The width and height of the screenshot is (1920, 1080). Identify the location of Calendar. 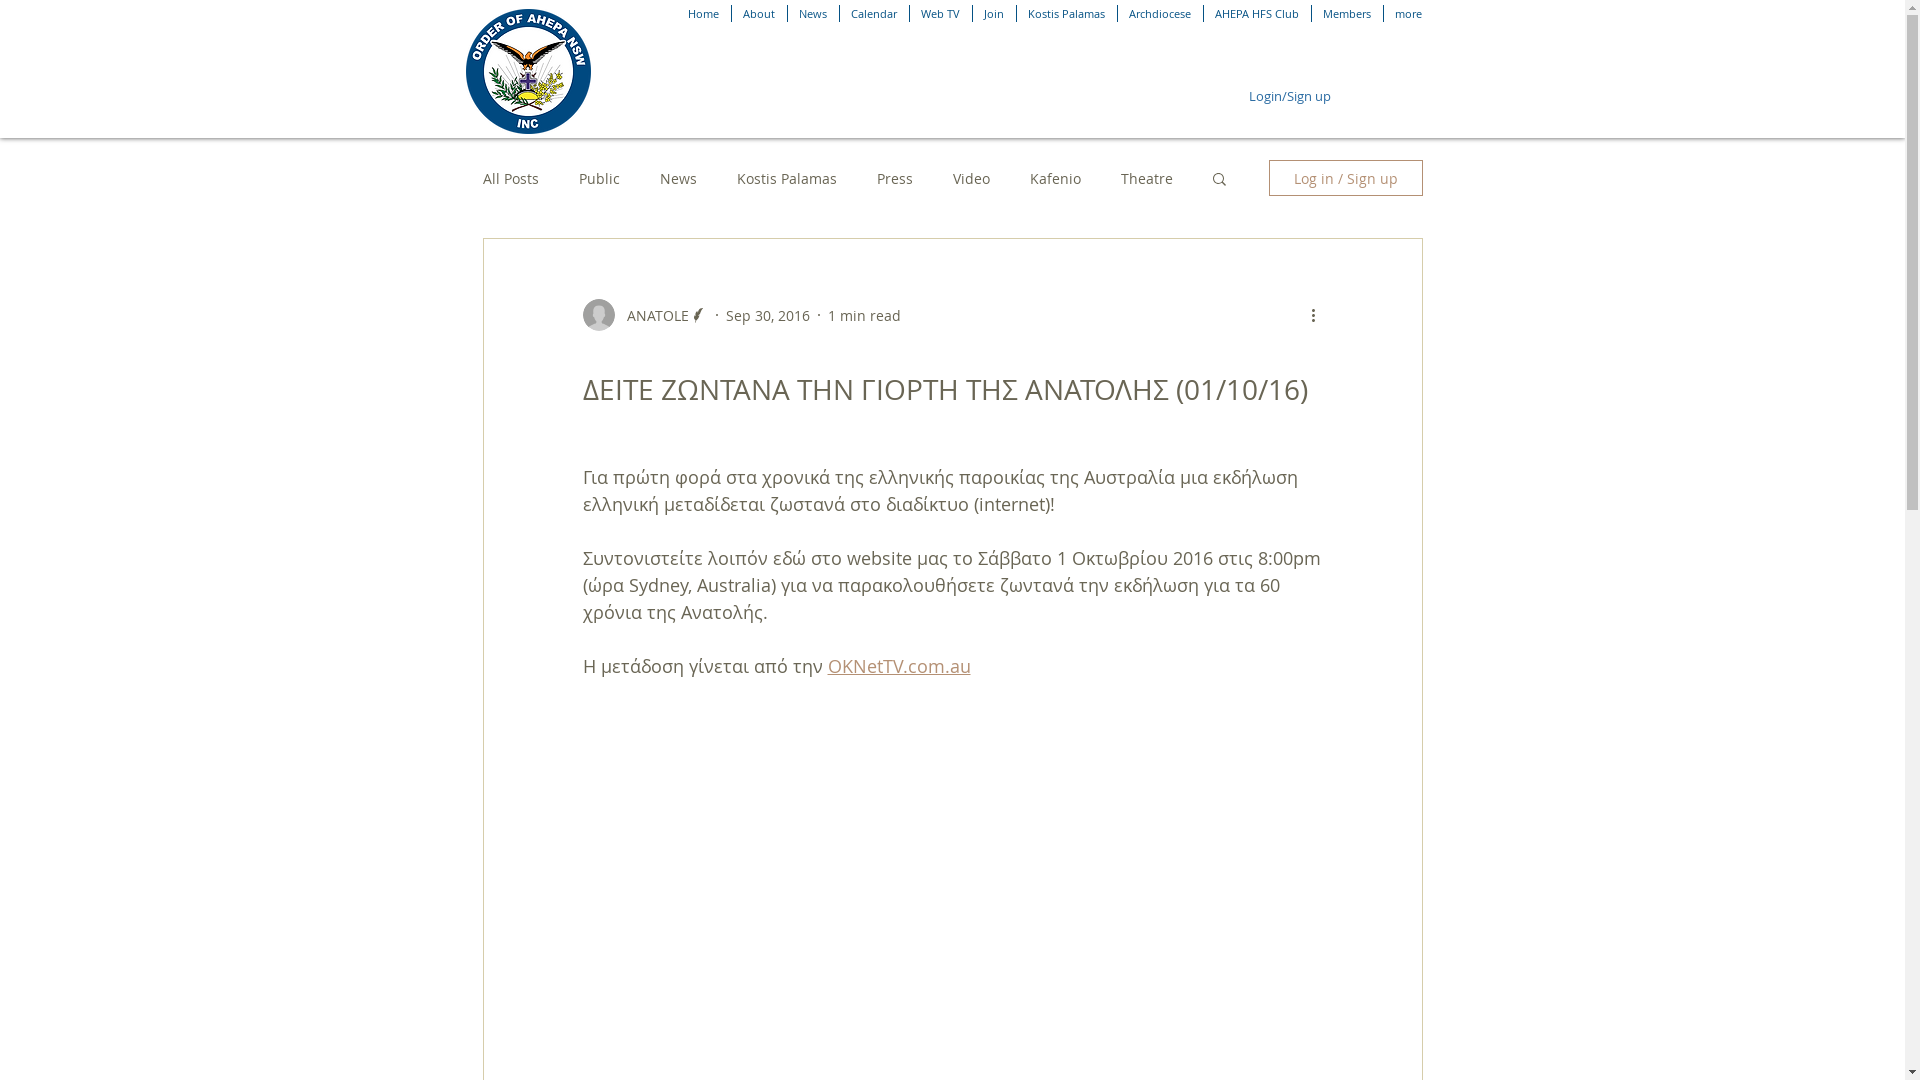
(874, 14).